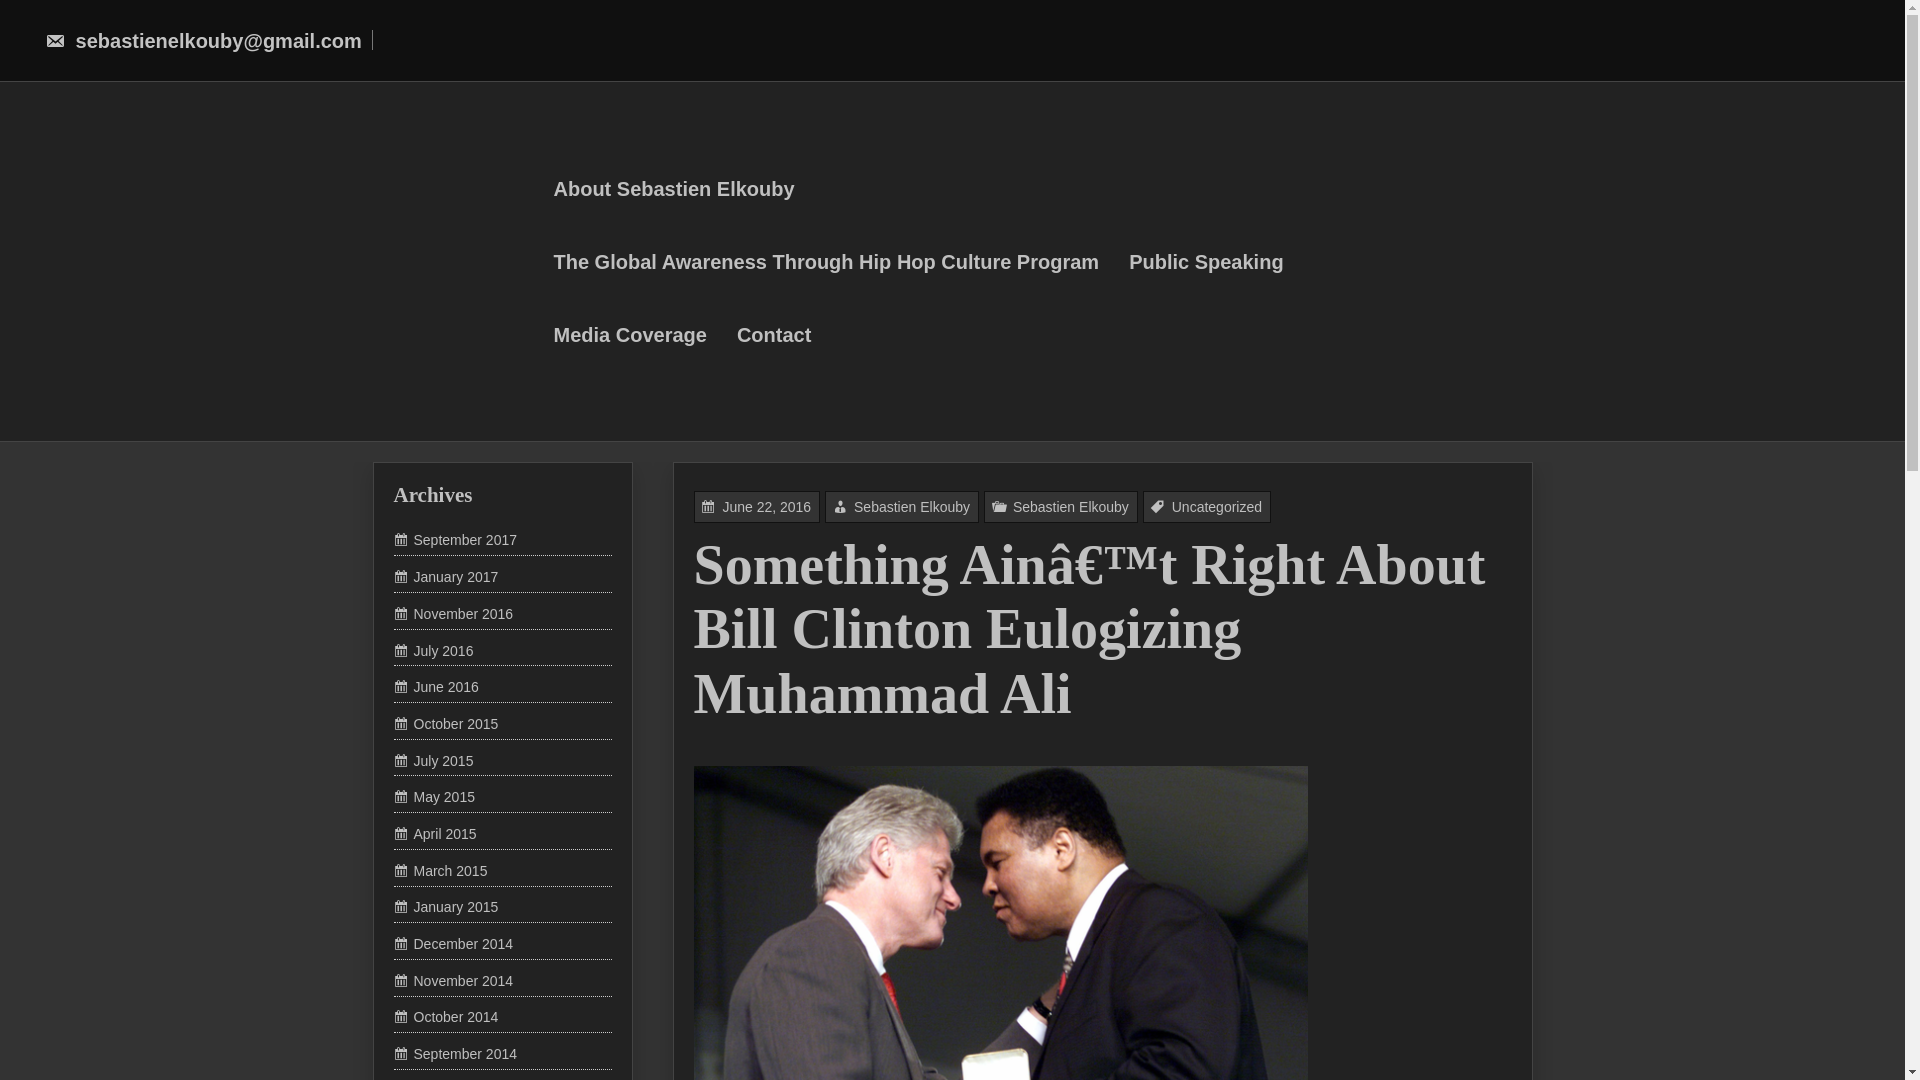 The width and height of the screenshot is (1920, 1080). I want to click on Sebastien Elkouby, so click(1090, 697).